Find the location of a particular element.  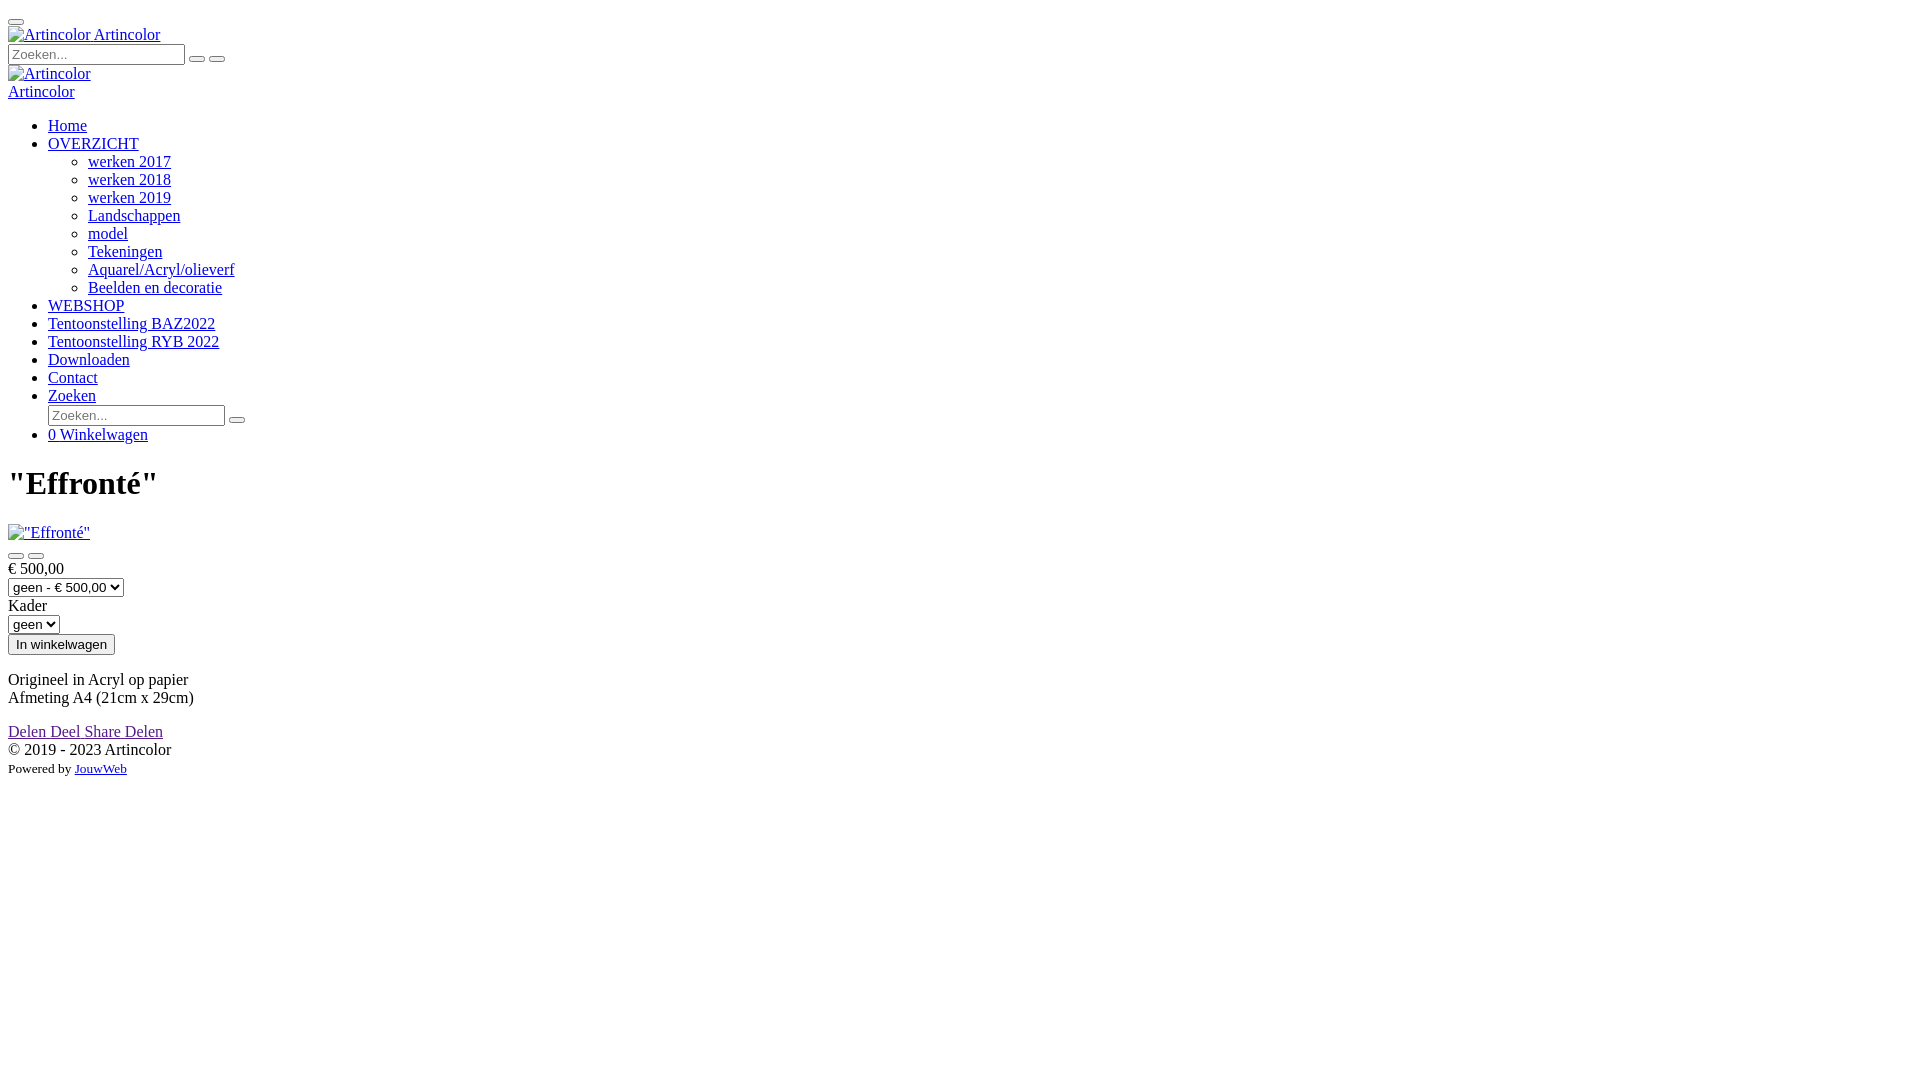

Delen is located at coordinates (29, 732).